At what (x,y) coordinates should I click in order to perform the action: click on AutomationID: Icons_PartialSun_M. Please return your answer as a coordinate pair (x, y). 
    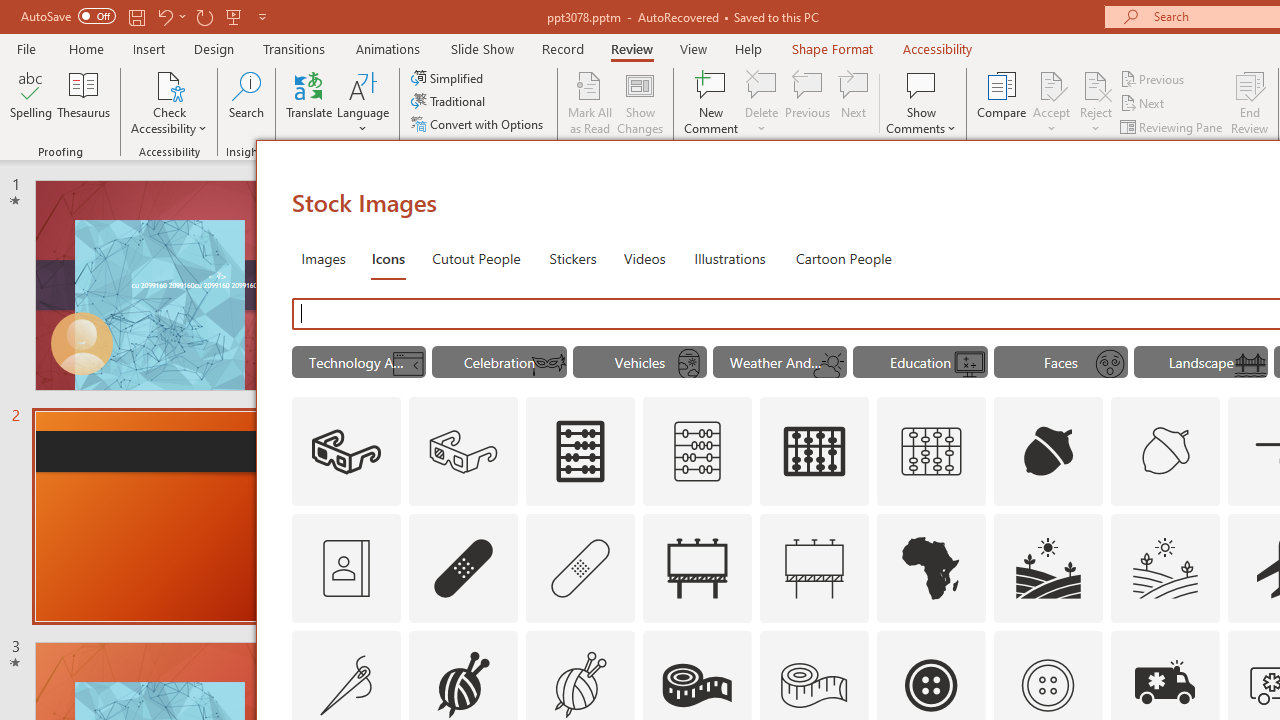
    Looking at the image, I should click on (829, 364).